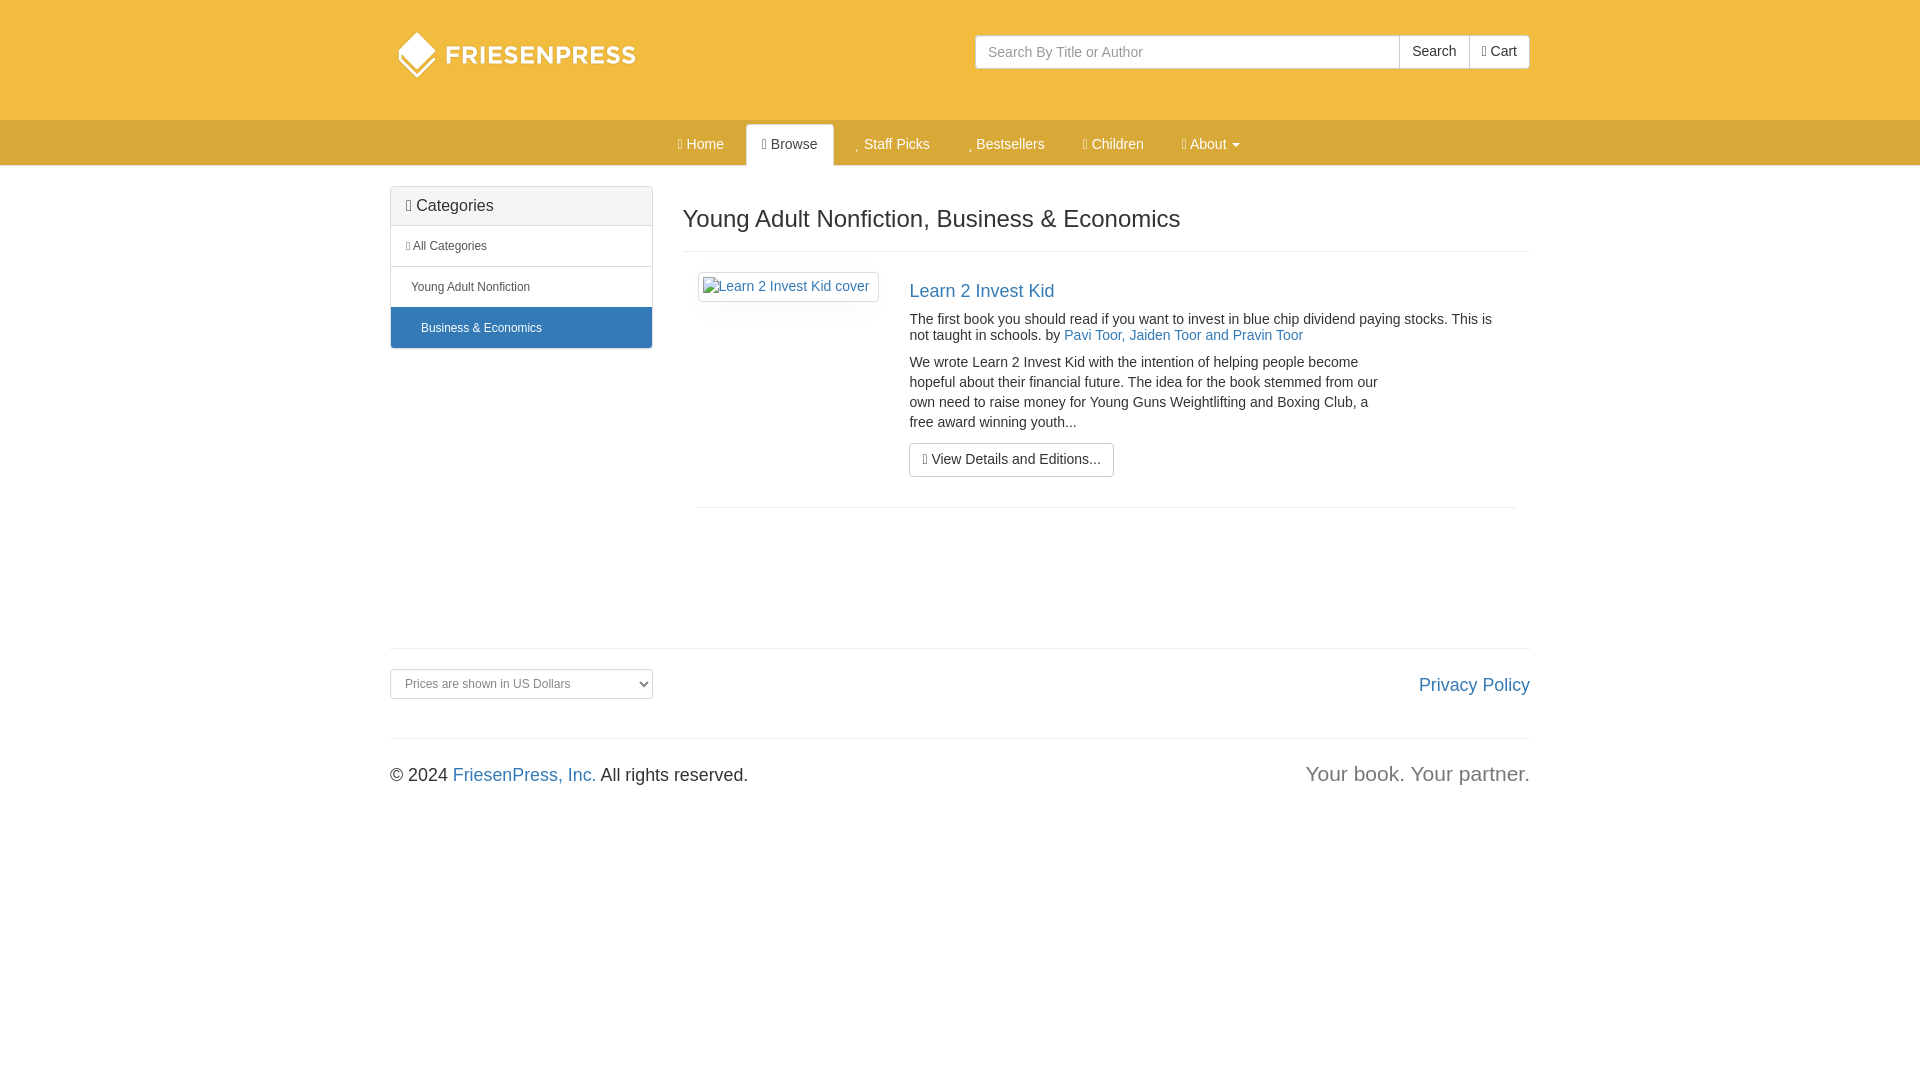 Image resolution: width=1920 pixels, height=1080 pixels. Describe the element at coordinates (1499, 52) in the screenshot. I see `Cart` at that location.